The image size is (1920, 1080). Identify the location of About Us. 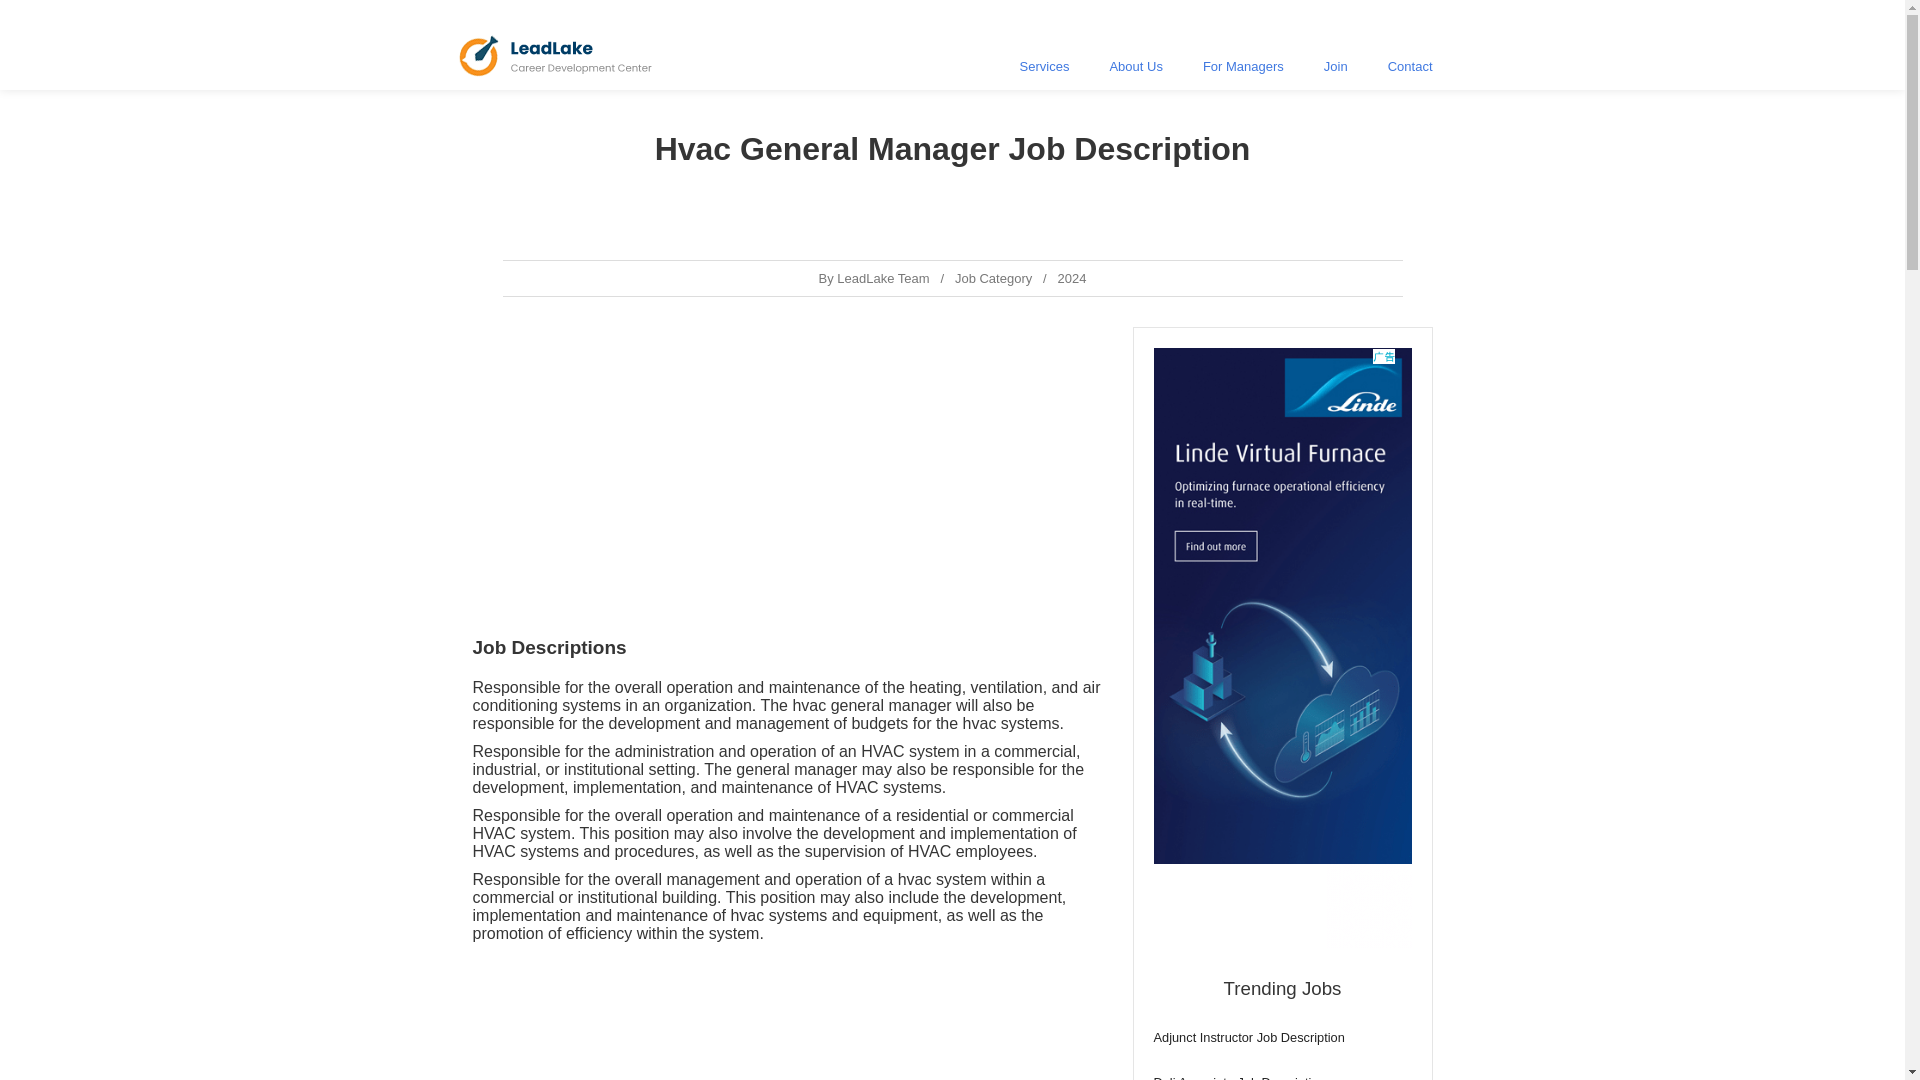
(1135, 66).